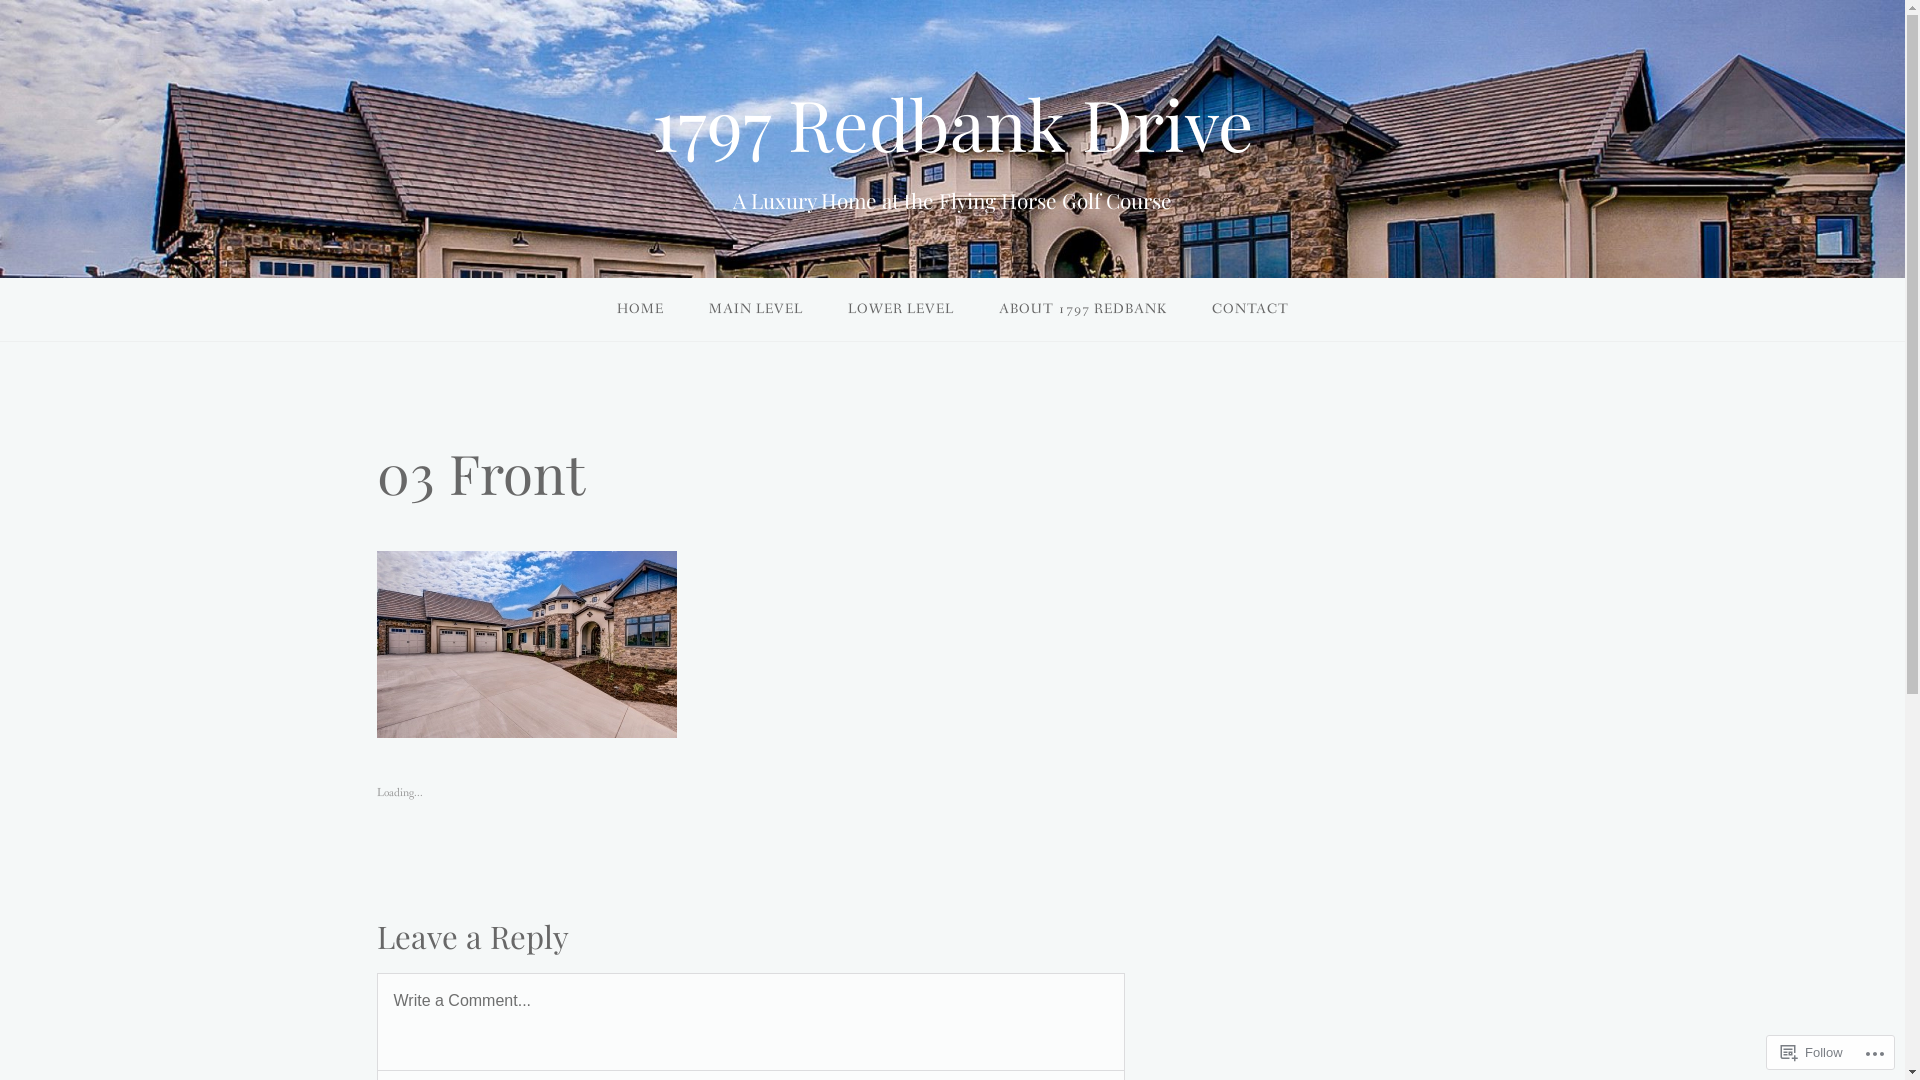 The height and width of the screenshot is (1080, 1920). What do you see at coordinates (900, 310) in the screenshot?
I see `LOWER LEVEL` at bounding box center [900, 310].